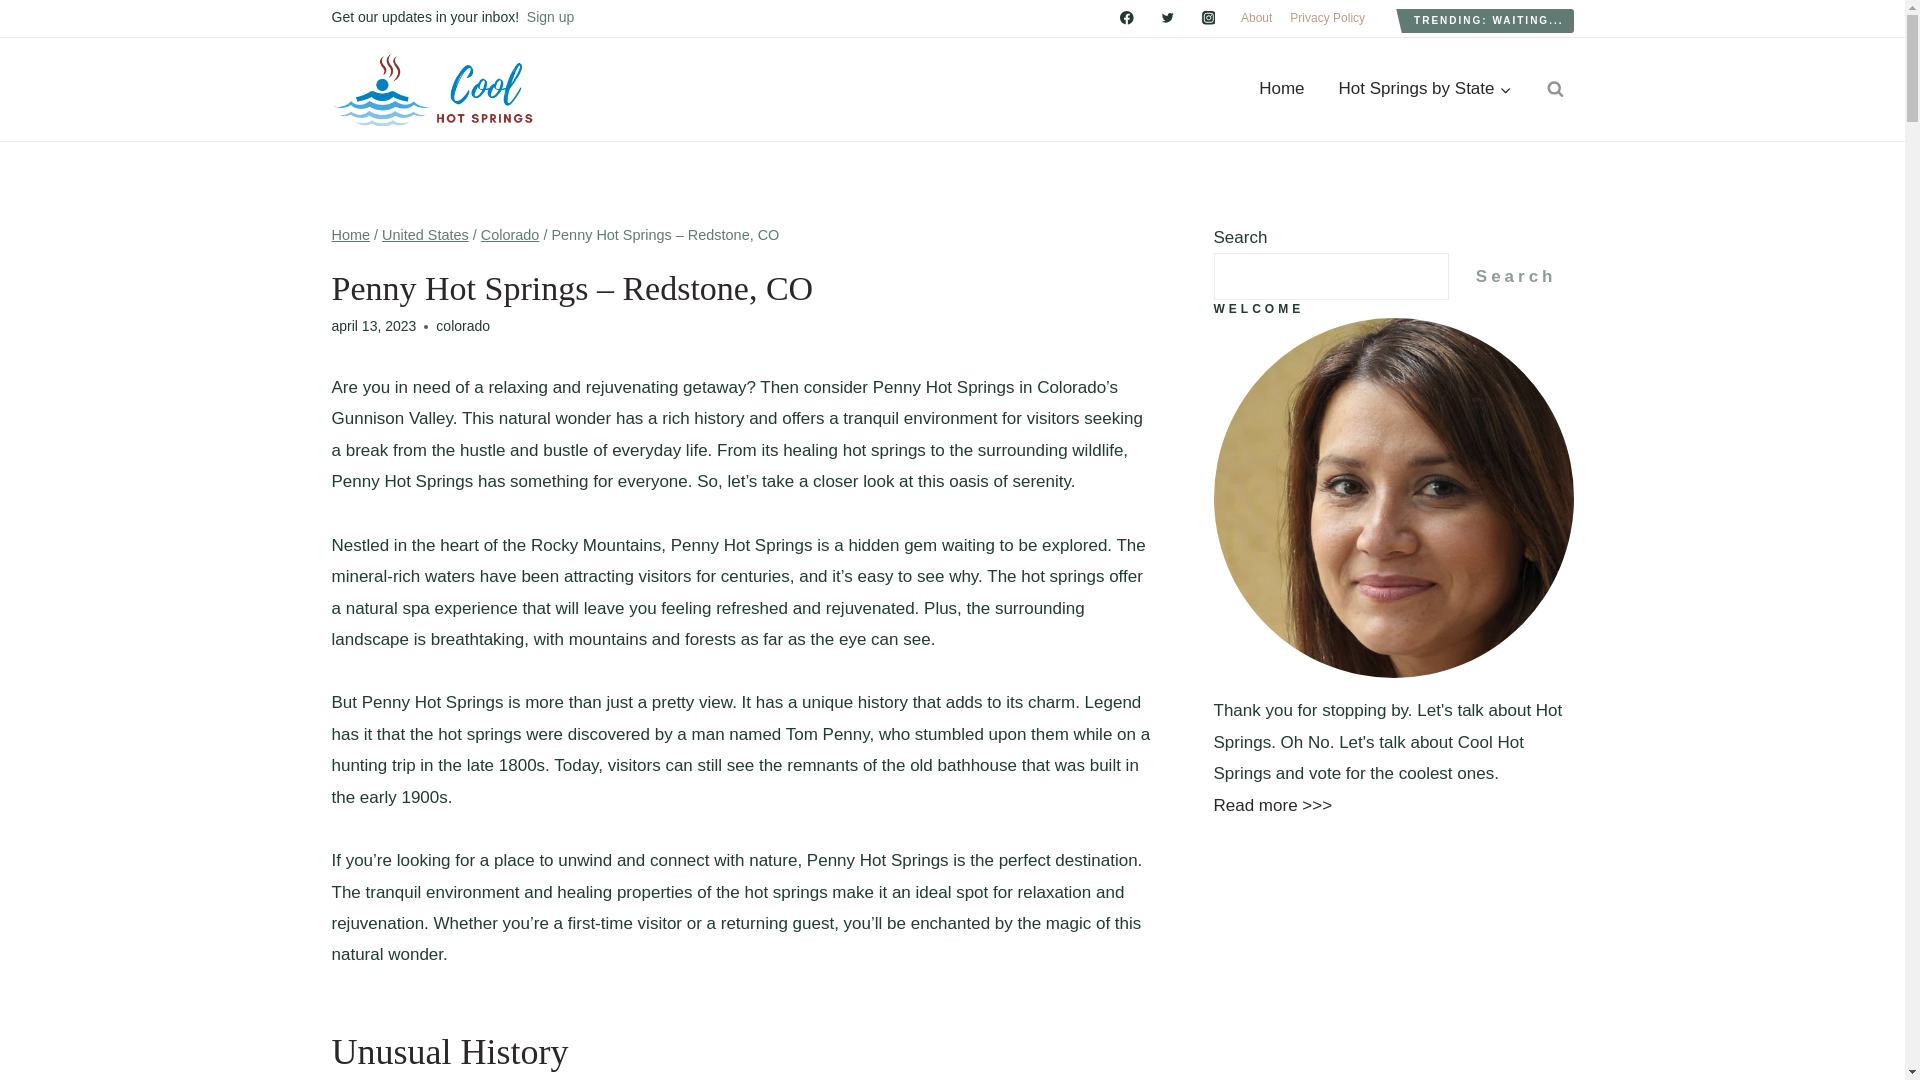 This screenshot has height=1080, width=1920. I want to click on Search, so click(1516, 276).